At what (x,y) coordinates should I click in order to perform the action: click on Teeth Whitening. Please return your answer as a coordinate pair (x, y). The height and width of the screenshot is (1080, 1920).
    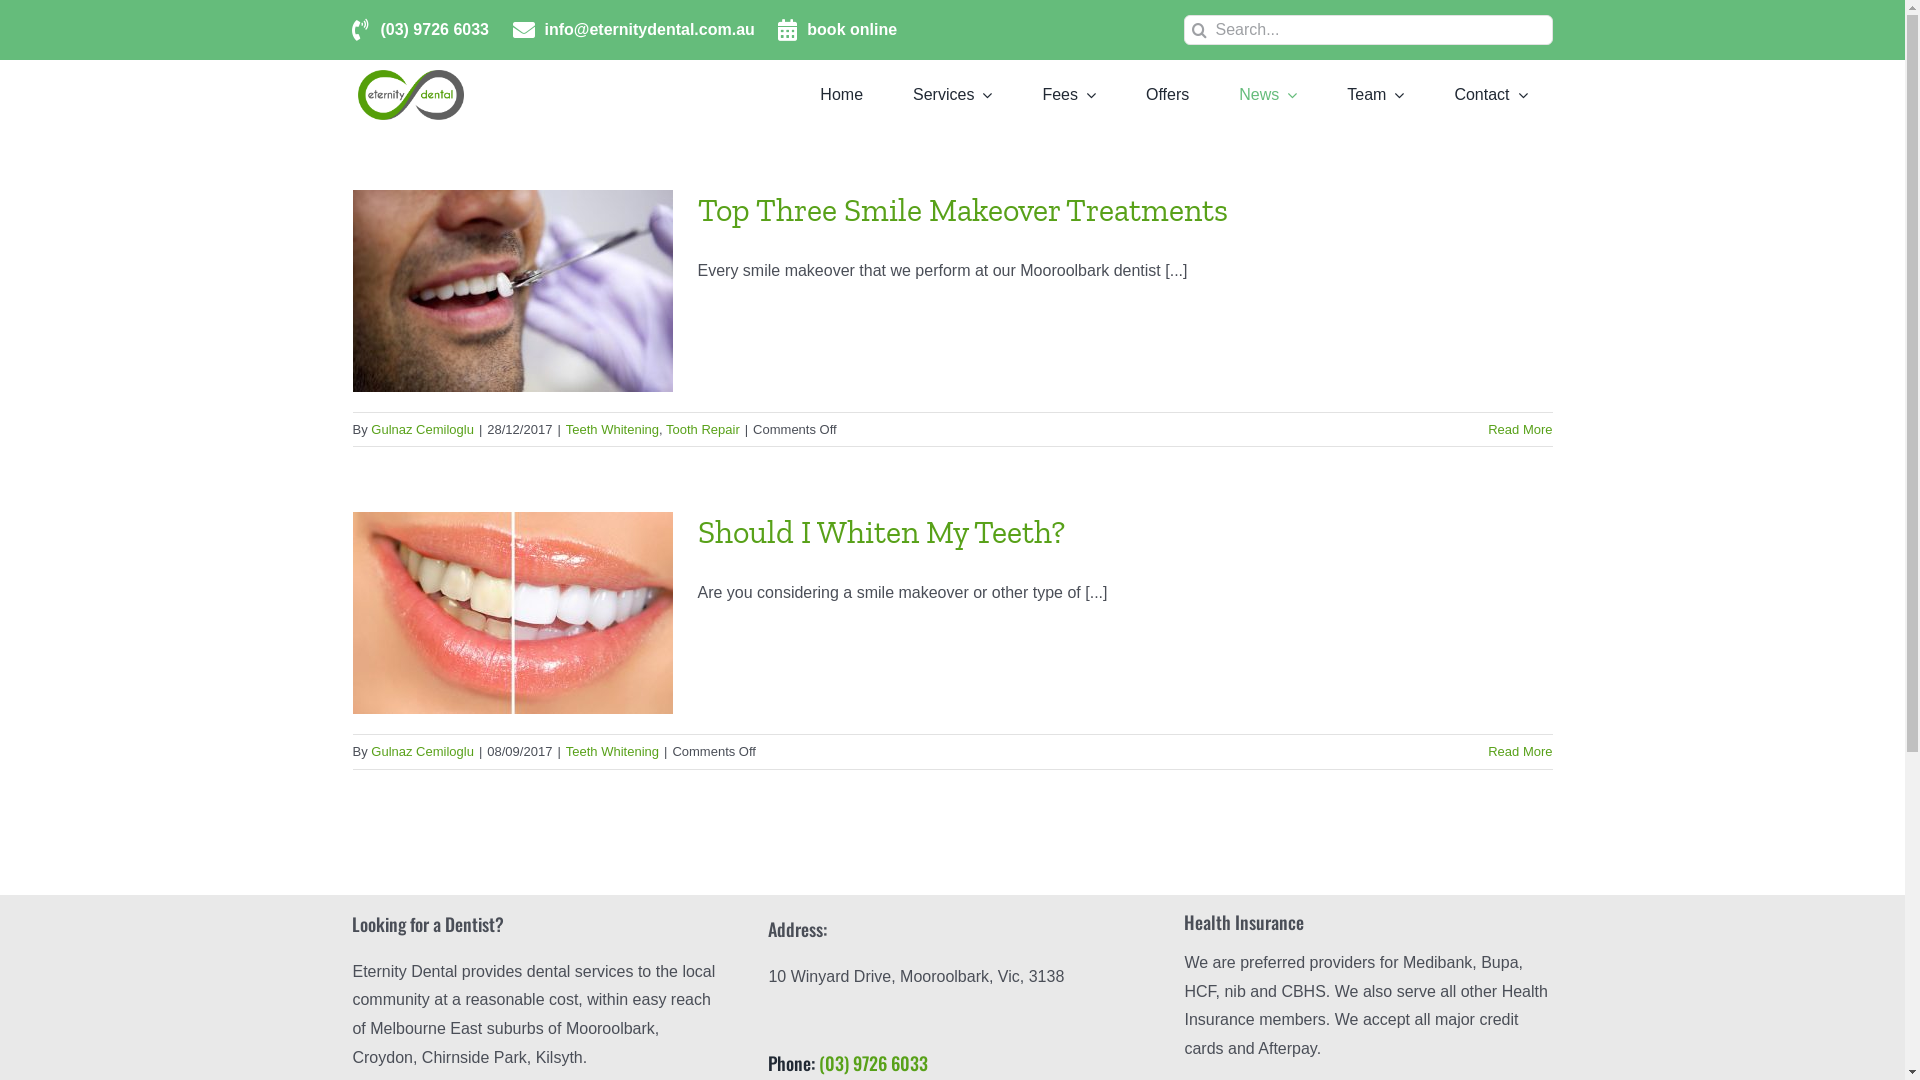
    Looking at the image, I should click on (612, 751).